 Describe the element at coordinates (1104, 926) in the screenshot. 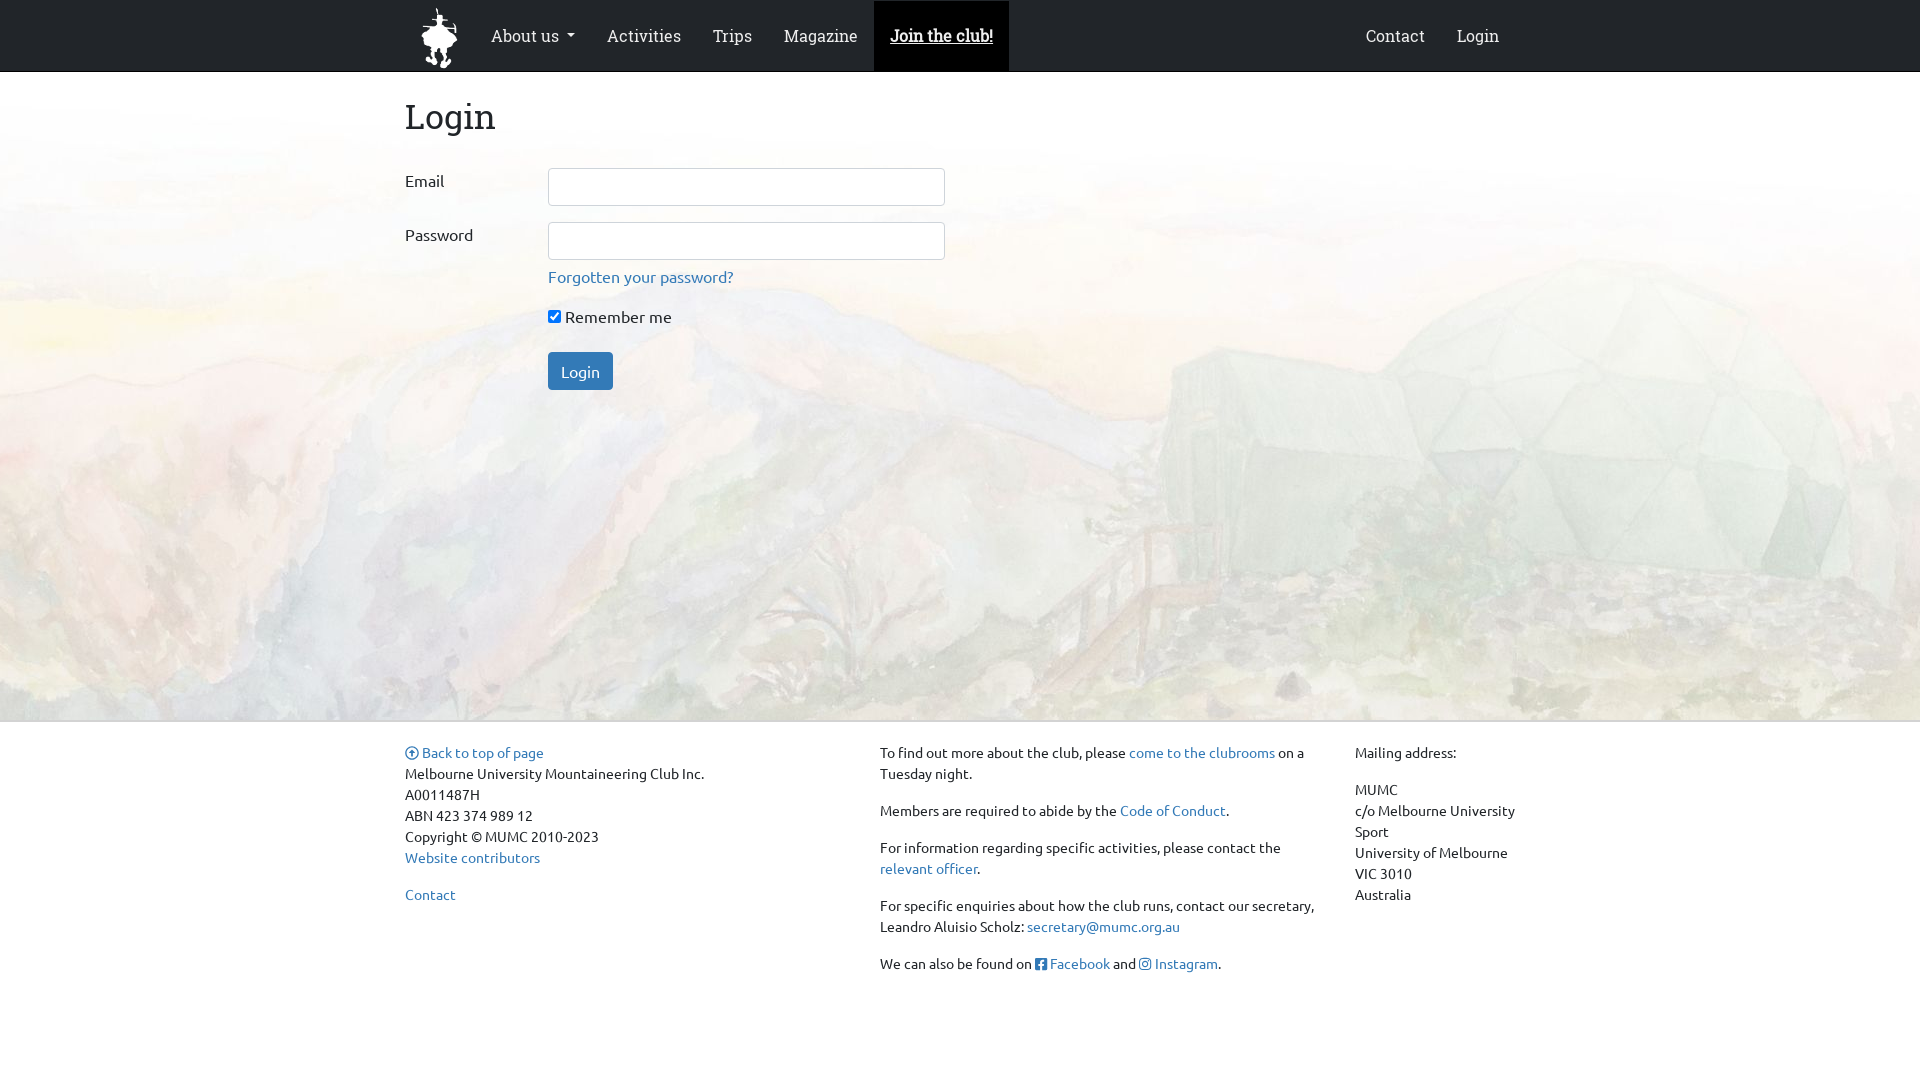

I see `secretary@mumc.org.au` at that location.